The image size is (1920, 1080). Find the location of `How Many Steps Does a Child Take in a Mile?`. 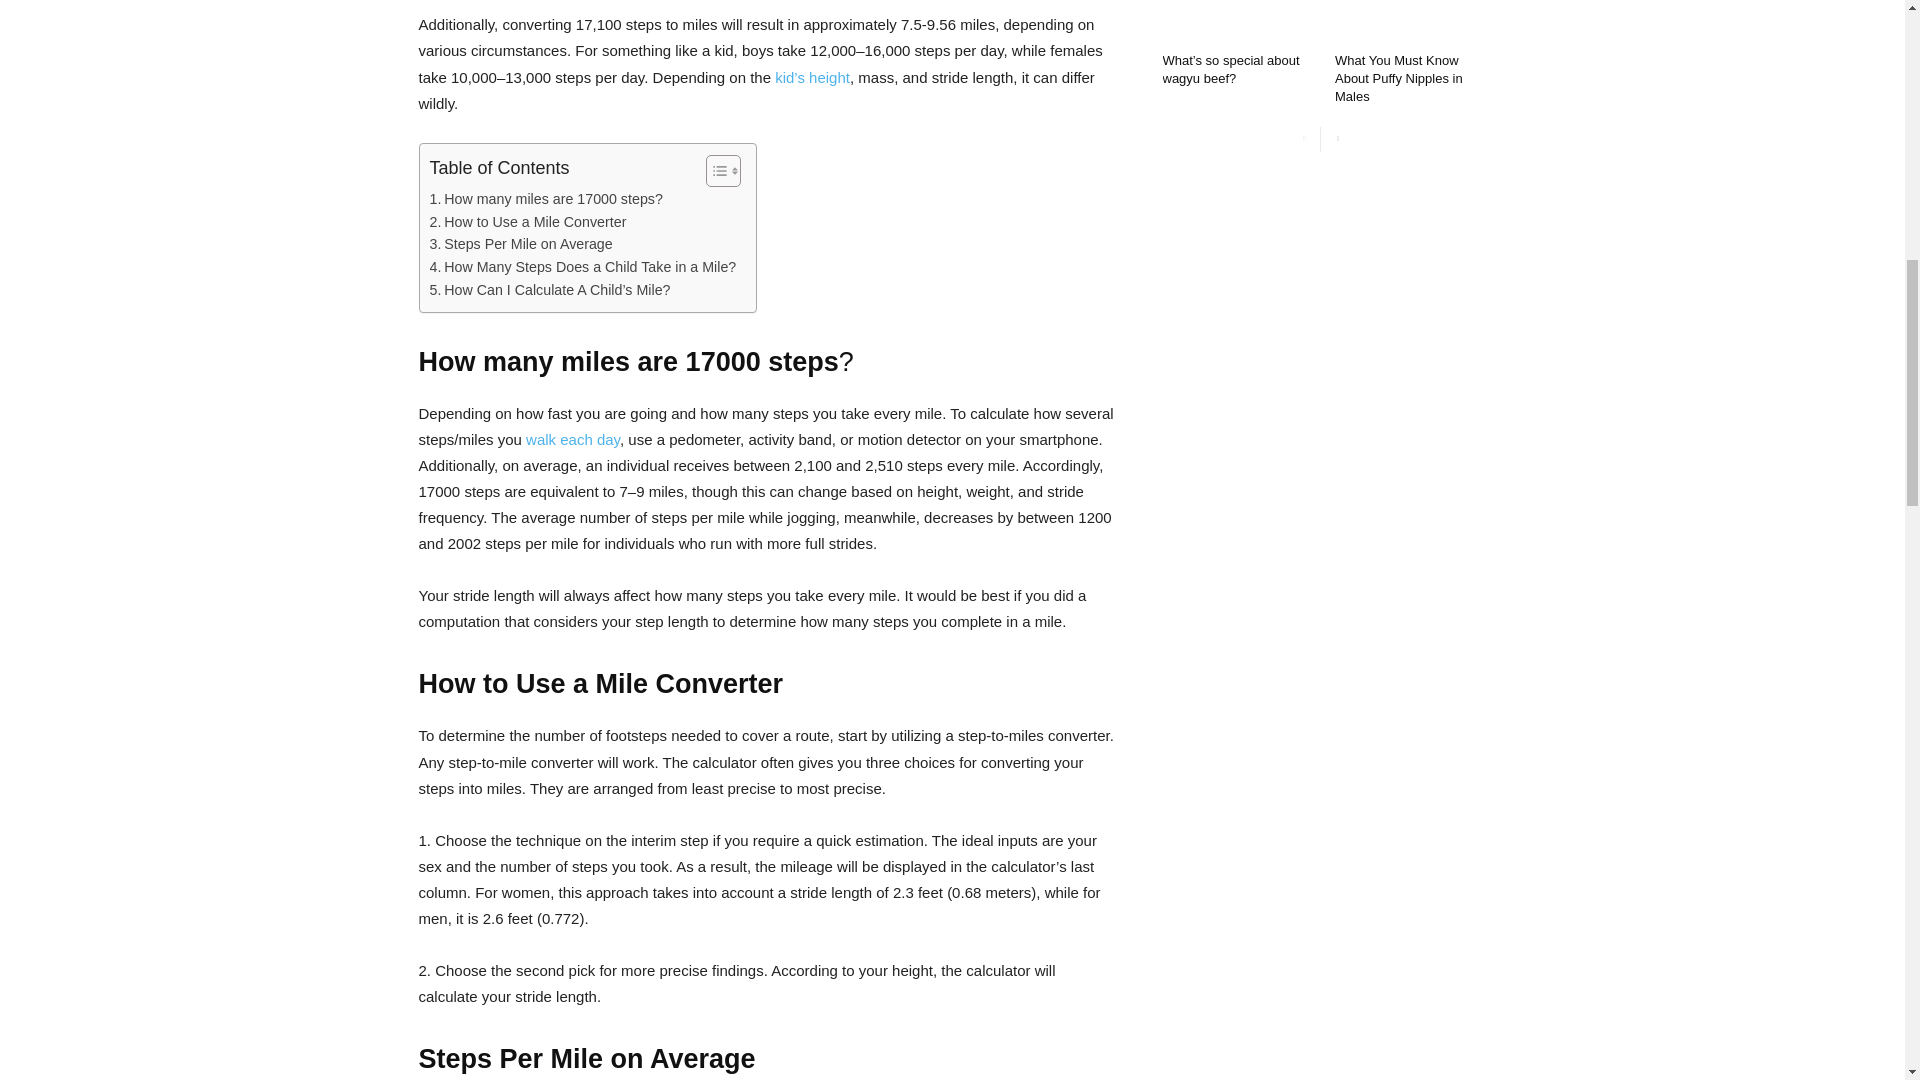

How Many Steps Does a Child Take in a Mile? is located at coordinates (584, 266).